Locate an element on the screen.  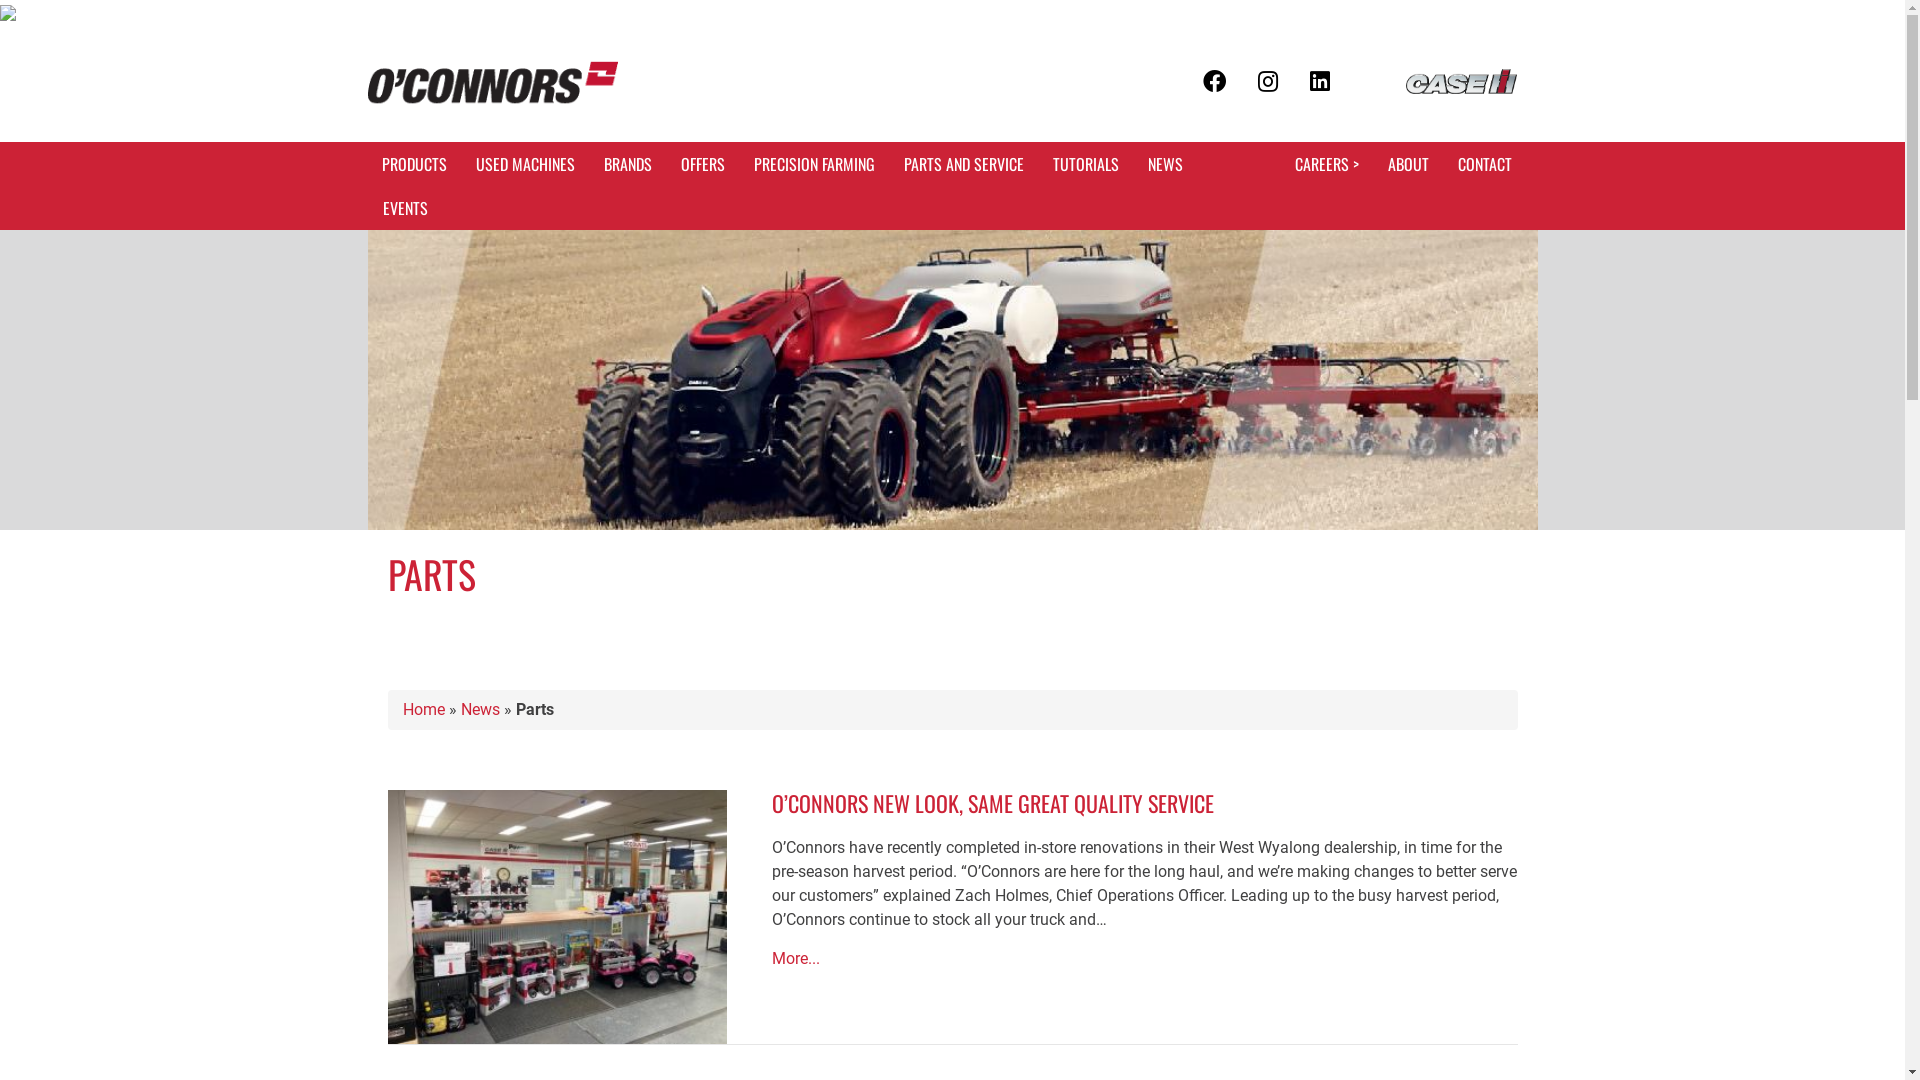
OFFERS is located at coordinates (702, 164).